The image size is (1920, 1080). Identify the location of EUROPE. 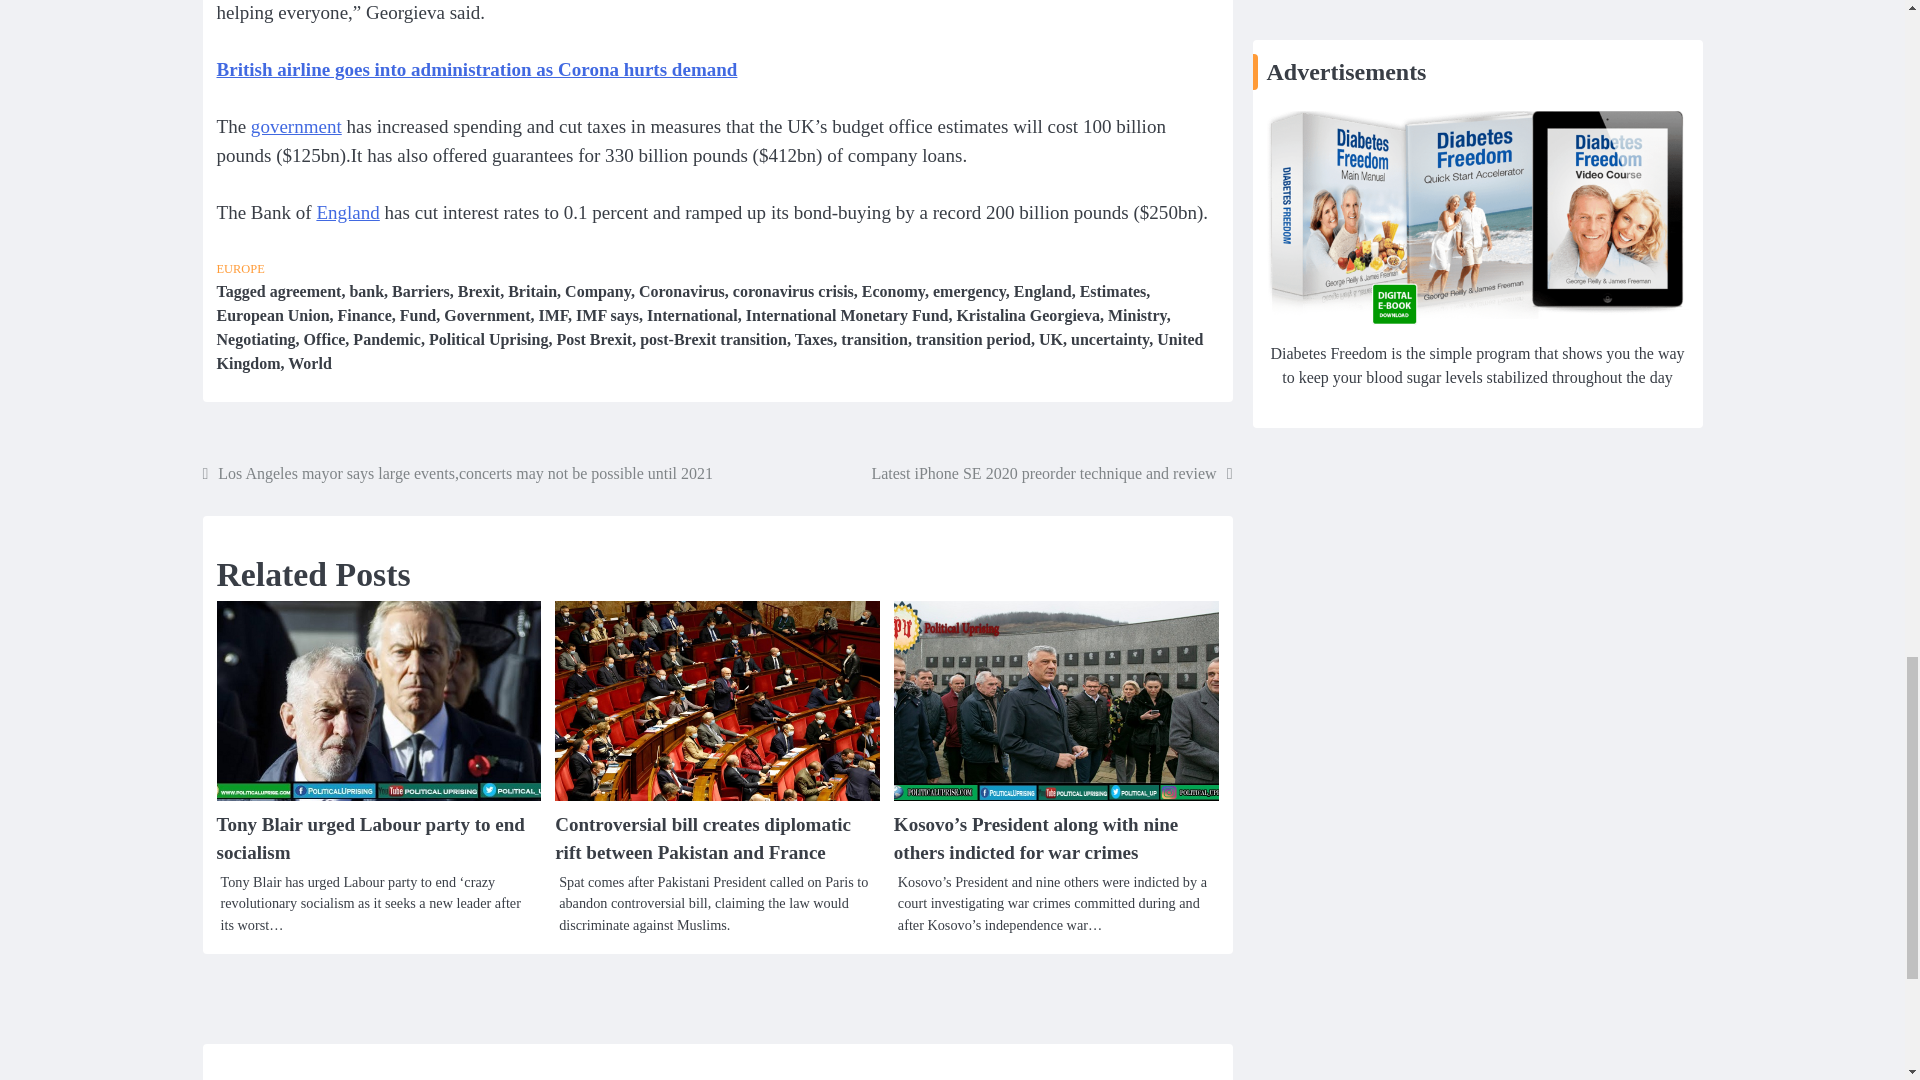
(240, 269).